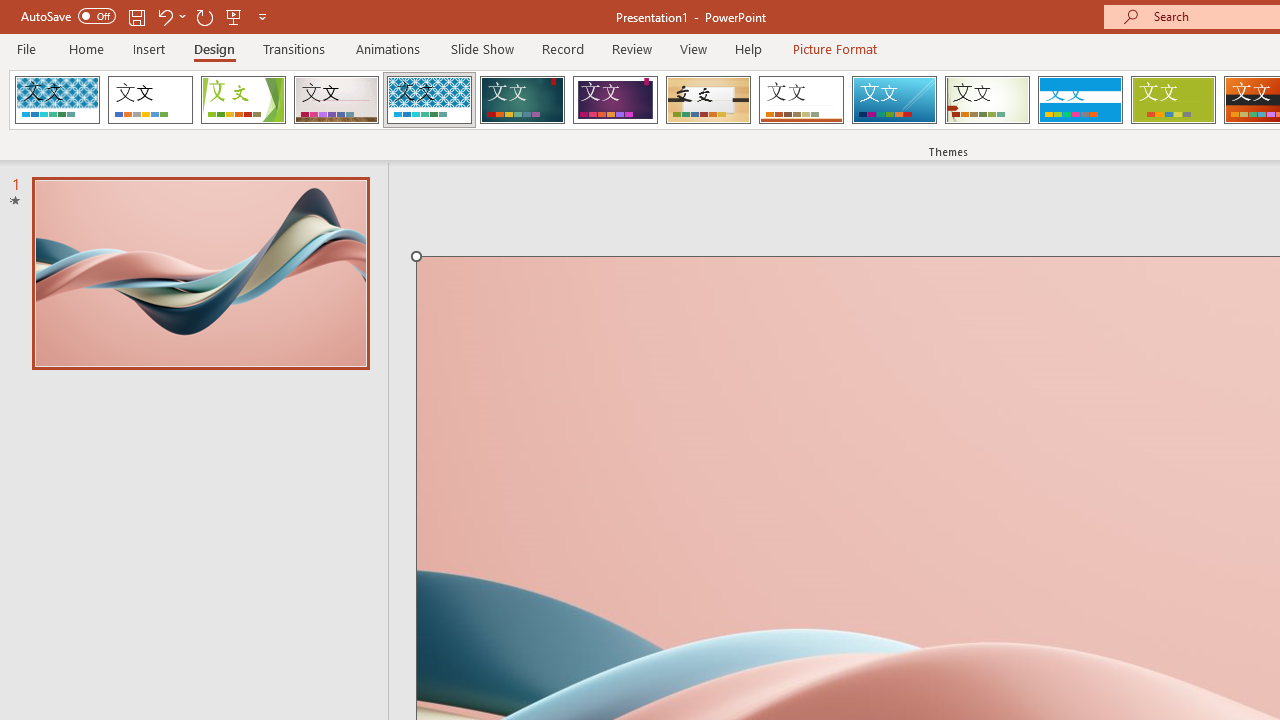  What do you see at coordinates (522, 100) in the screenshot?
I see `Ion` at bounding box center [522, 100].